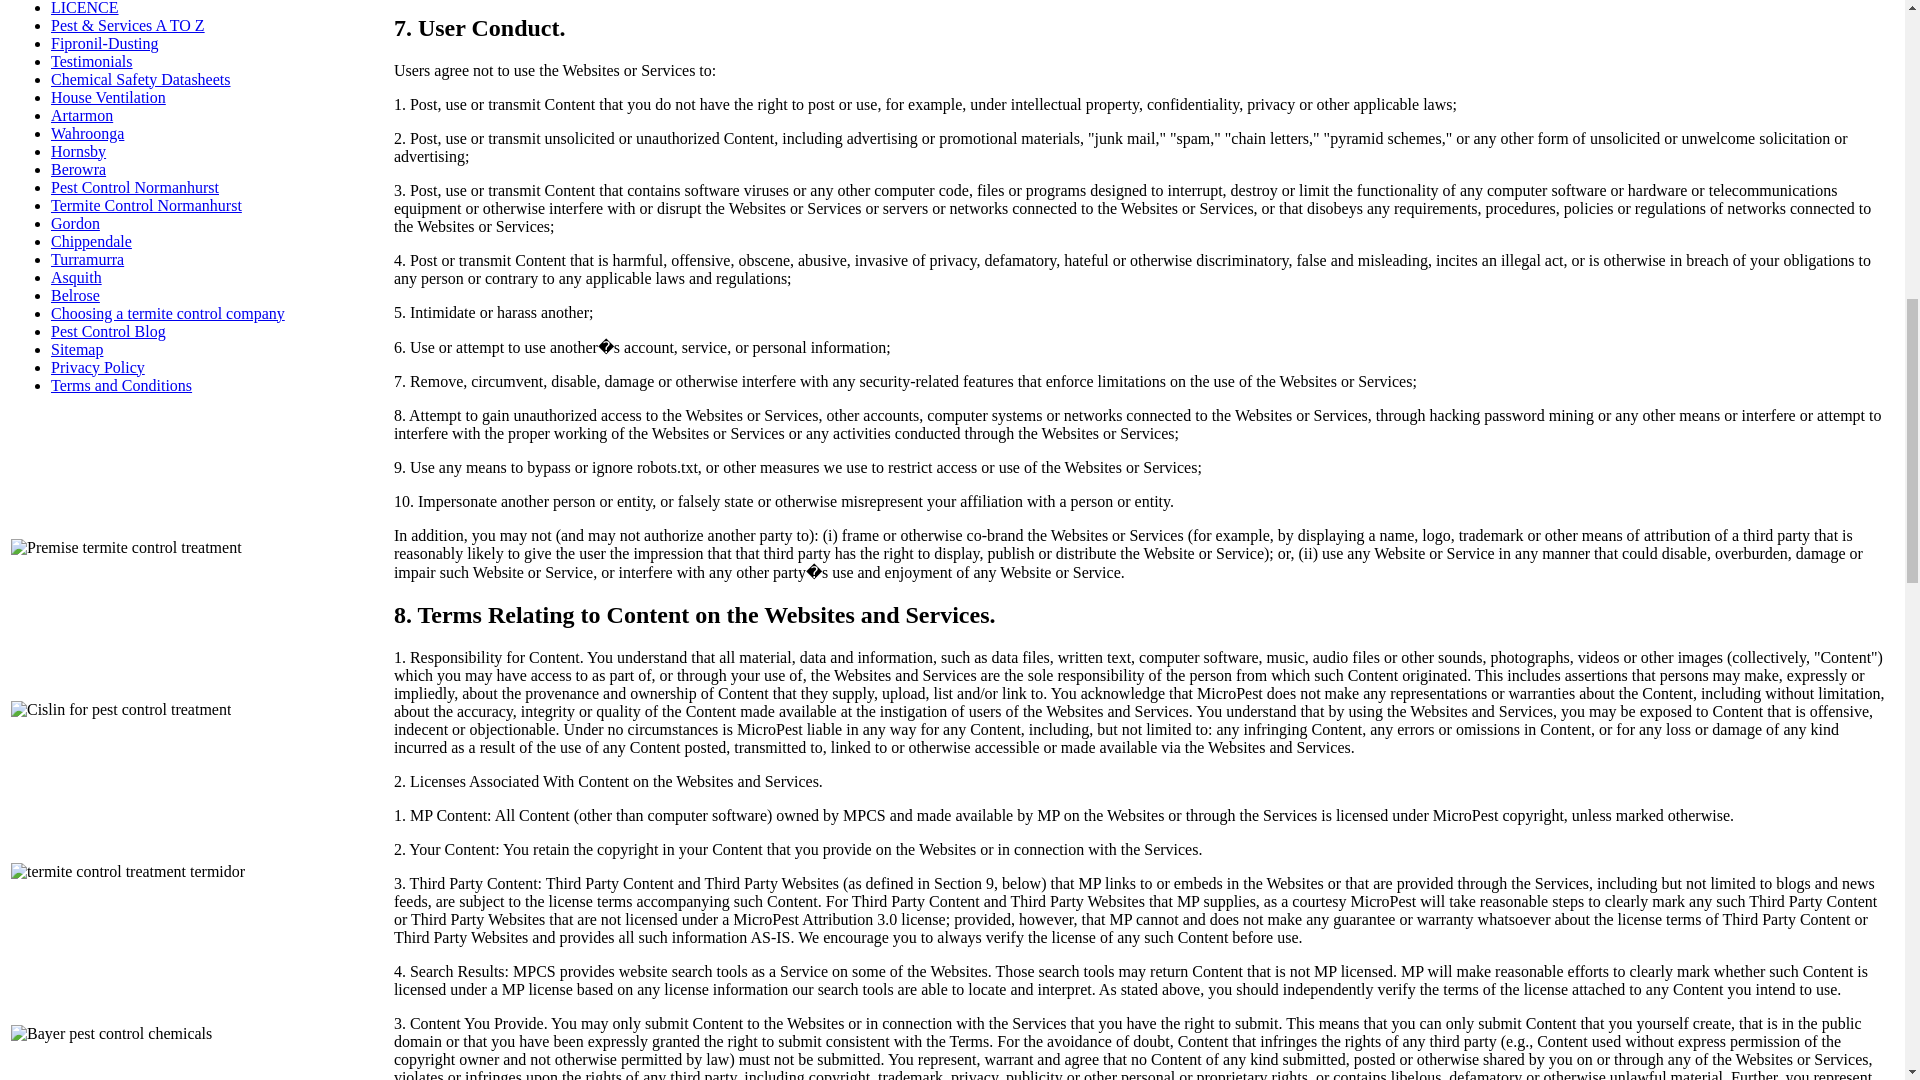 The height and width of the screenshot is (1080, 1920). What do you see at coordinates (92, 61) in the screenshot?
I see `Testimonials` at bounding box center [92, 61].